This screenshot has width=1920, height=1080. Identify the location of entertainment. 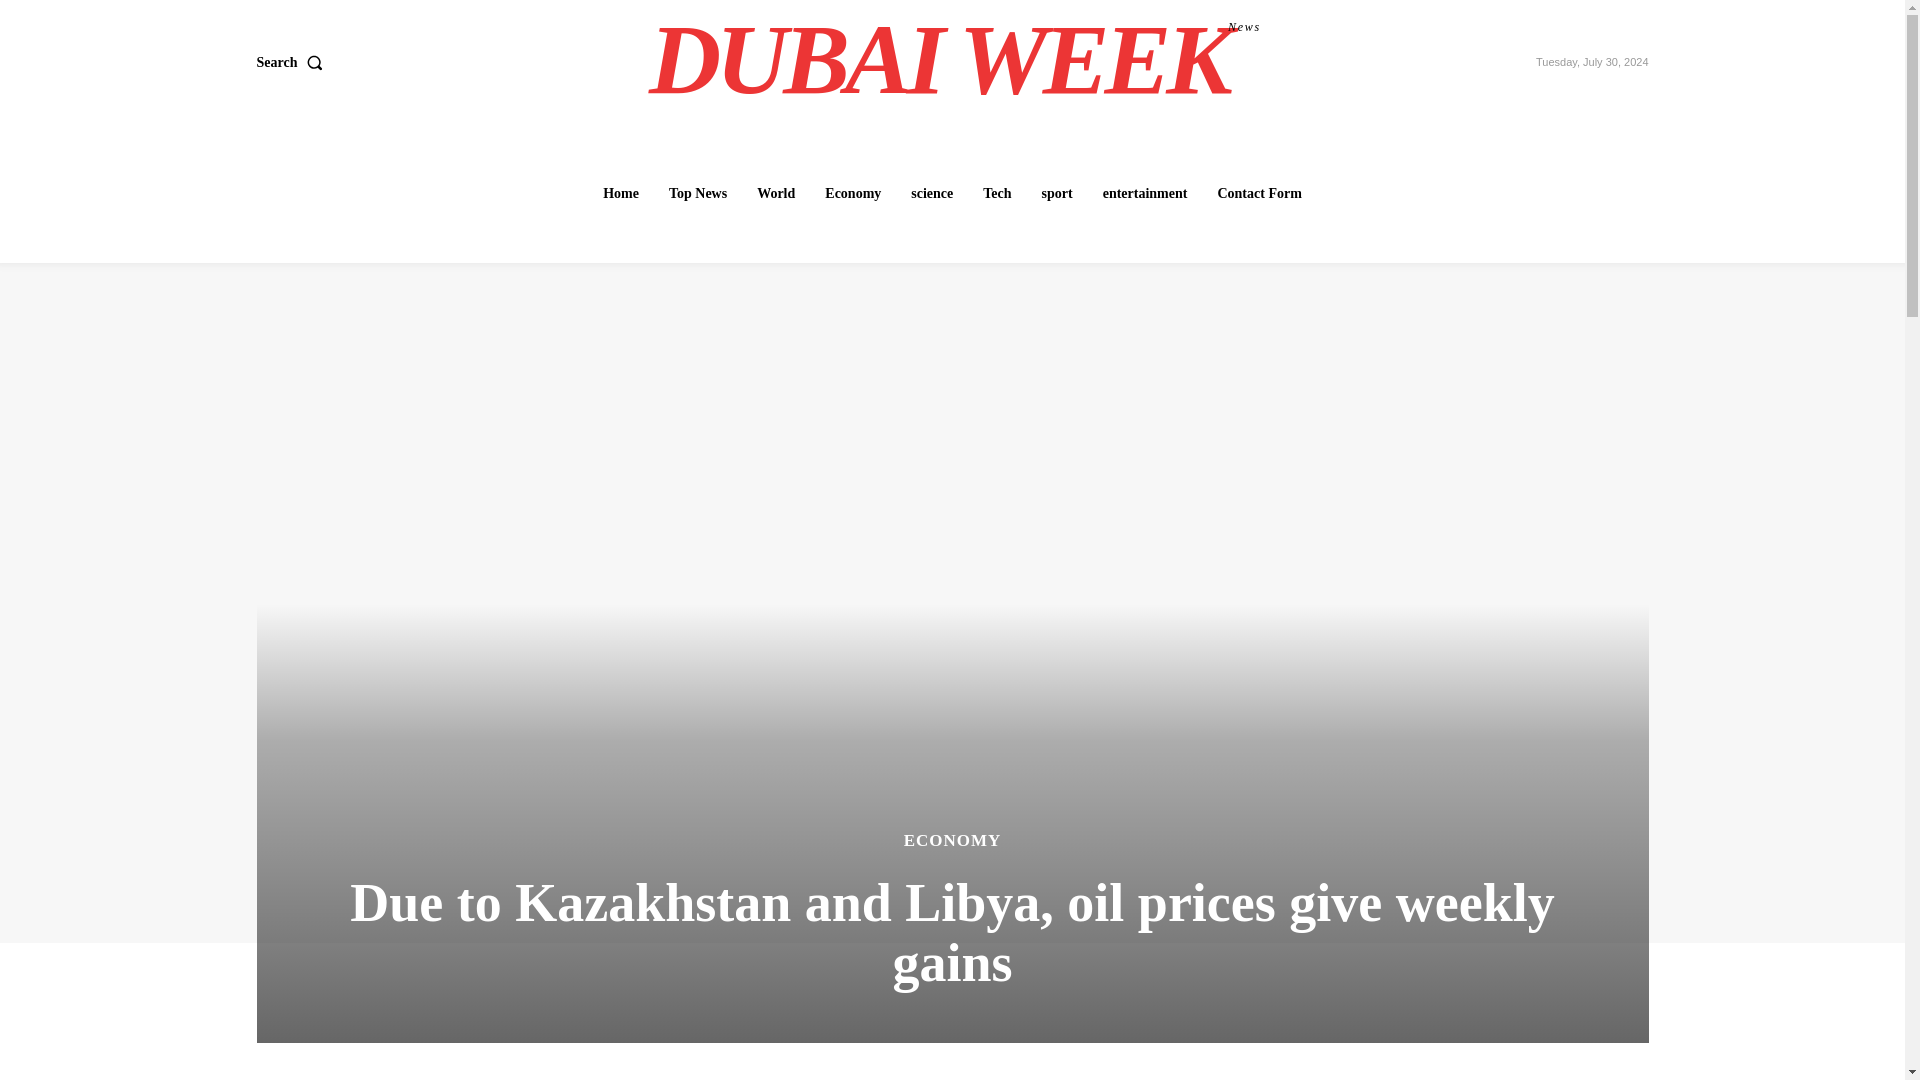
(1145, 193).